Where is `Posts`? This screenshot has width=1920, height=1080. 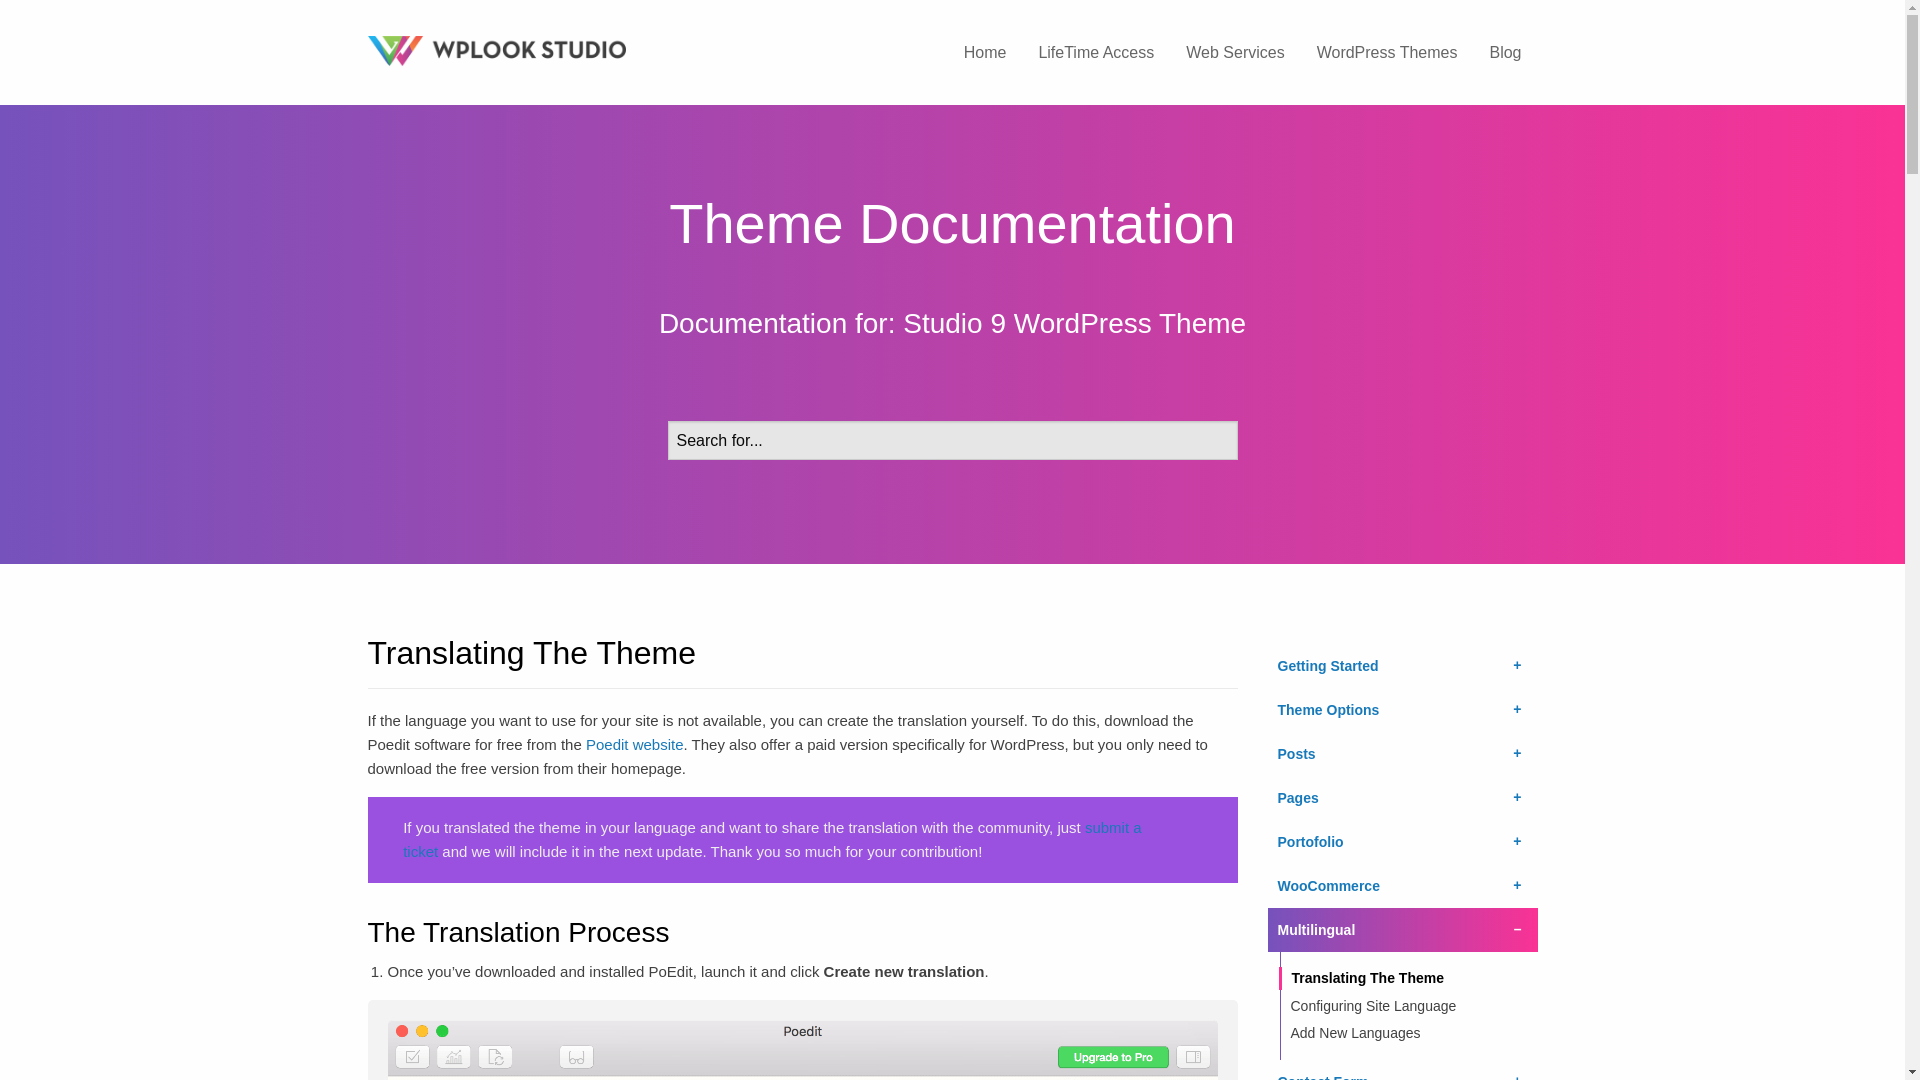
Posts is located at coordinates (1402, 754).